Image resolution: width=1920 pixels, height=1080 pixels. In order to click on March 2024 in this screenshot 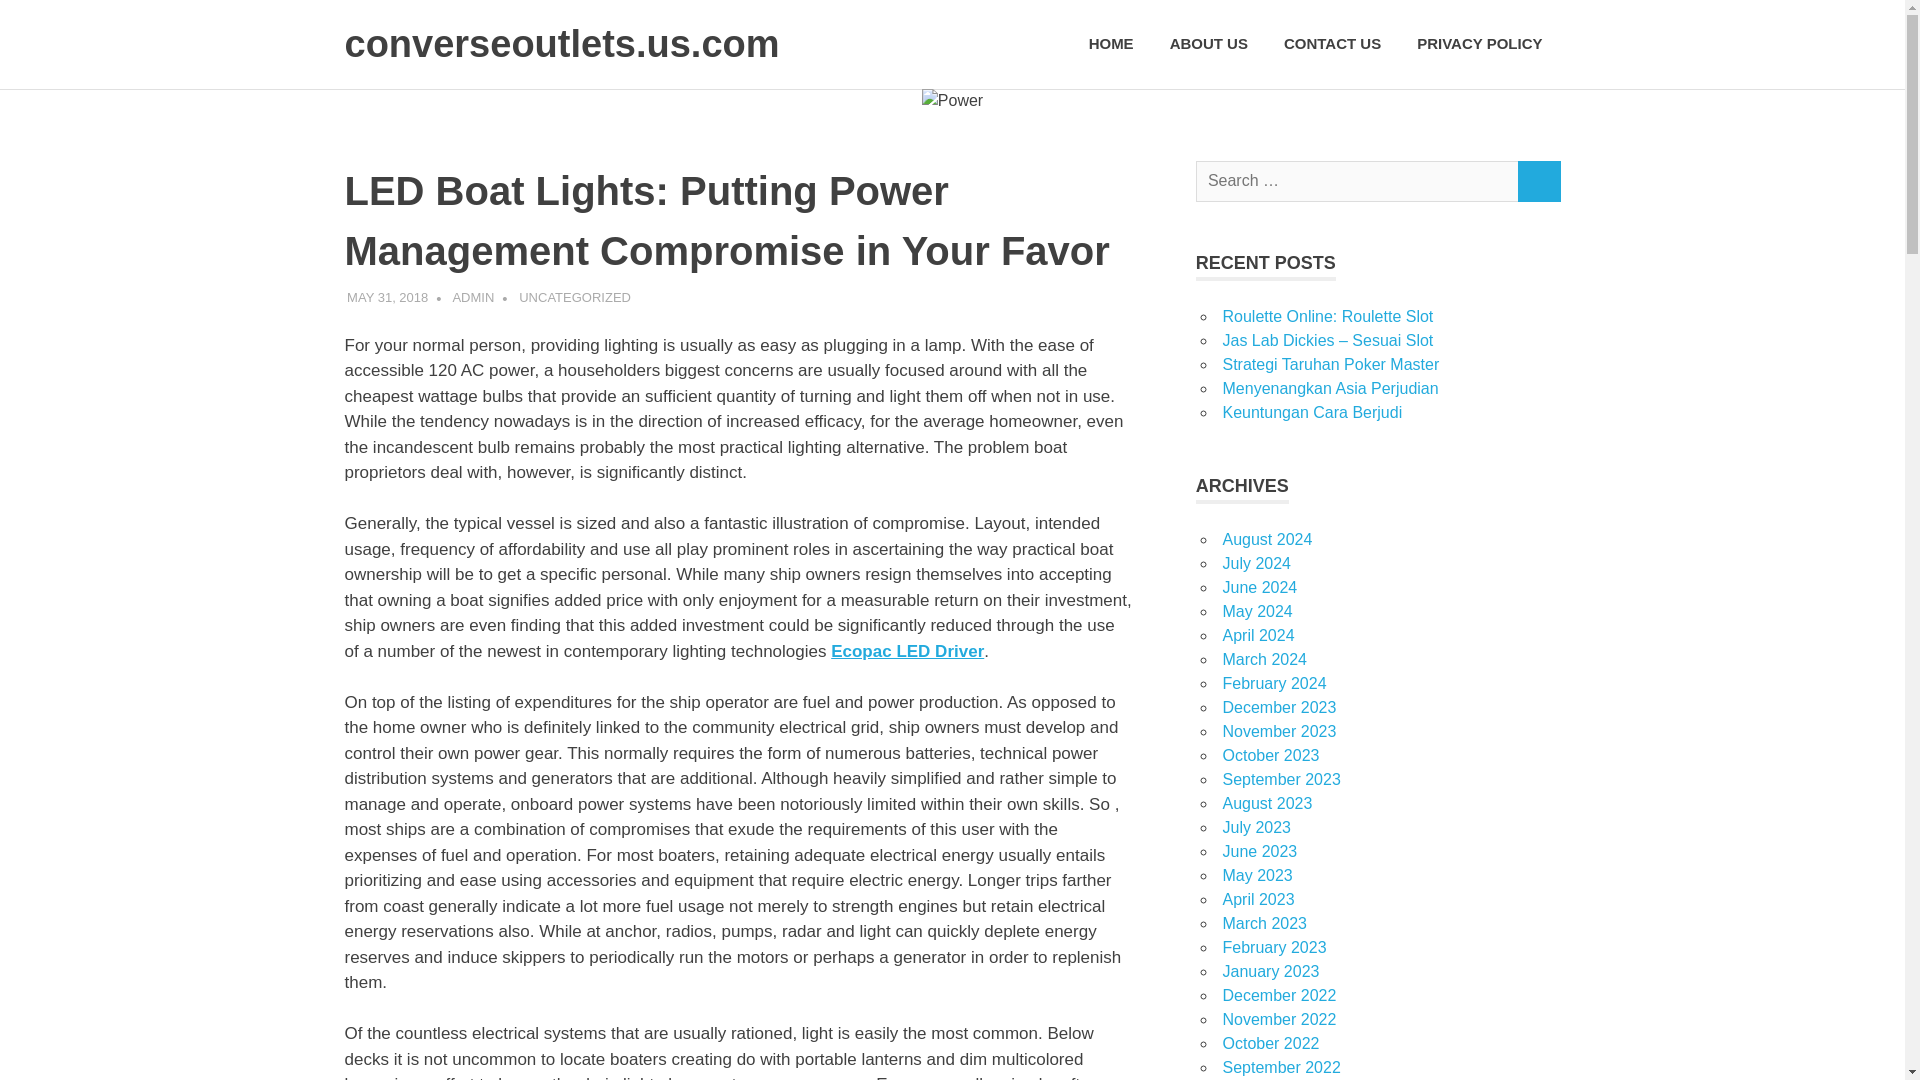, I will do `click(1264, 660)`.